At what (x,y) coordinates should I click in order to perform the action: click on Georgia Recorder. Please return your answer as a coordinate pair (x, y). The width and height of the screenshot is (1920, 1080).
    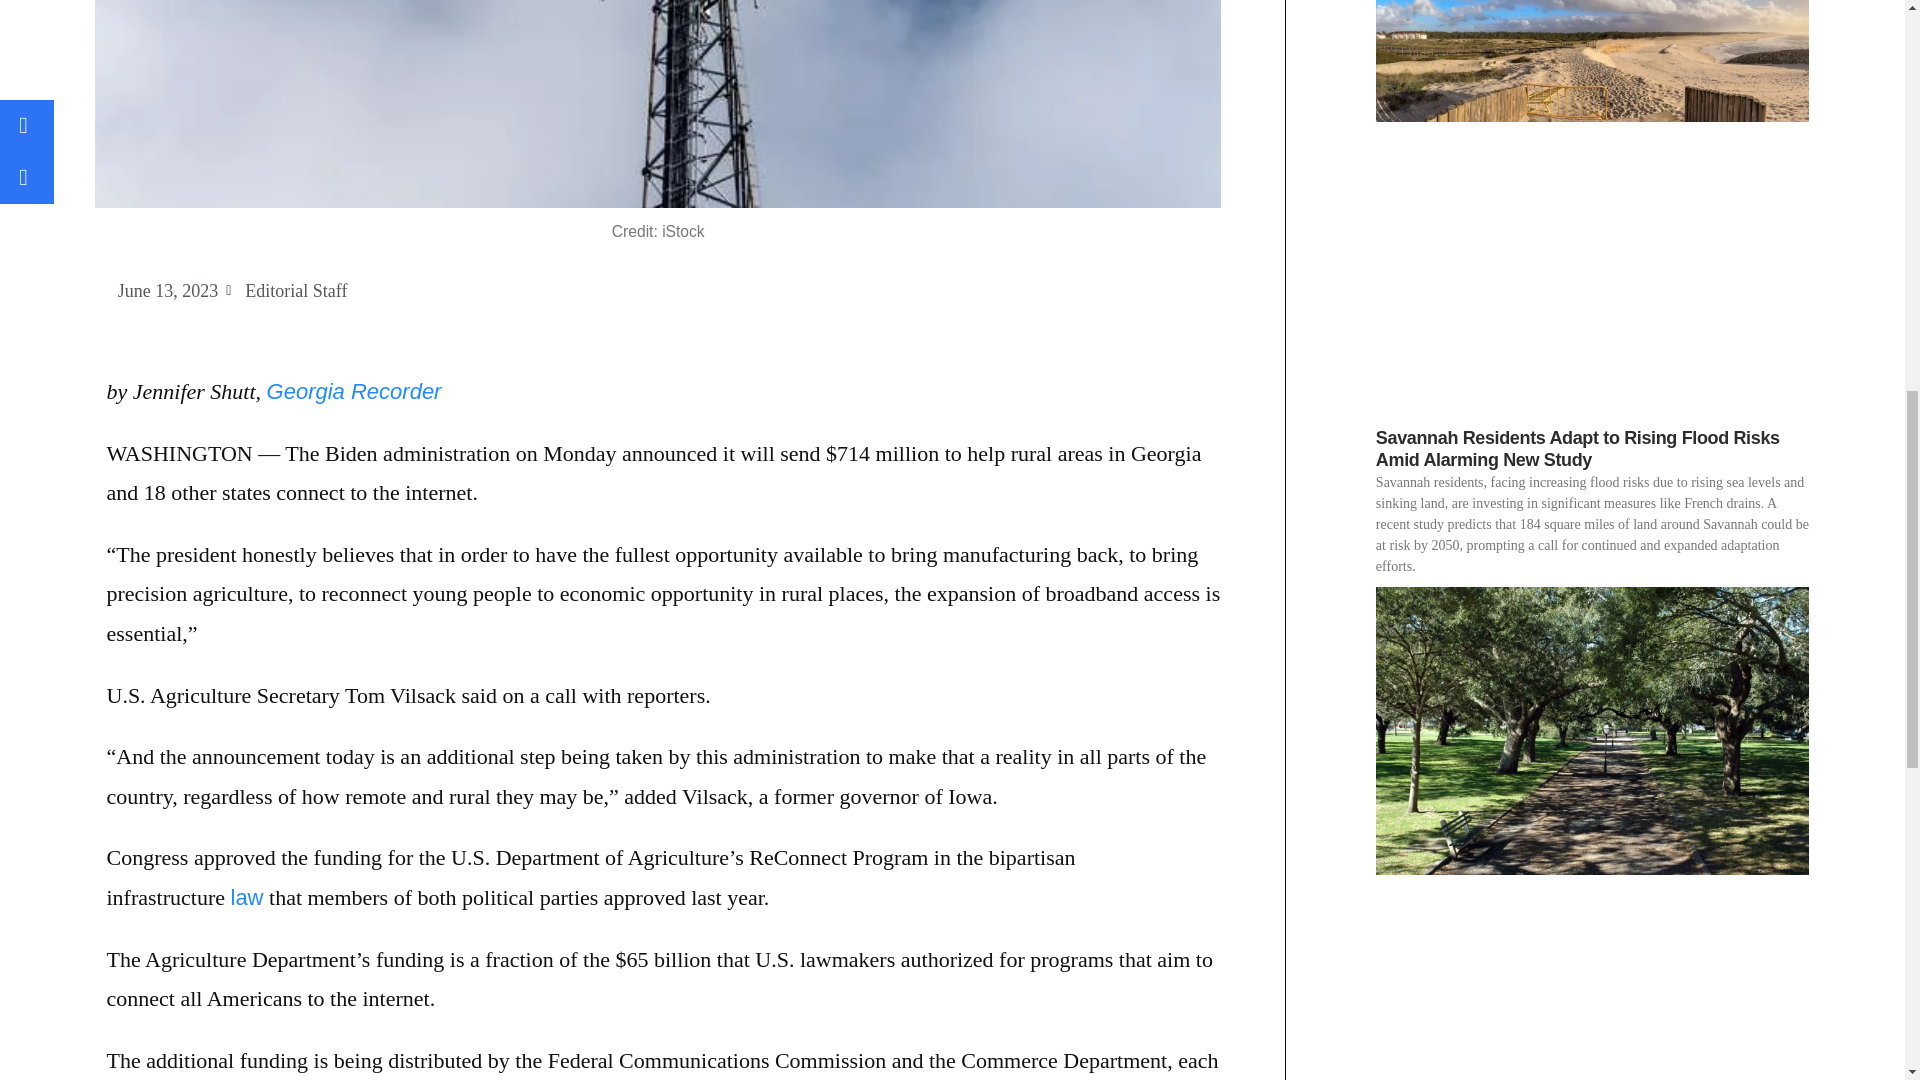
    Looking at the image, I should click on (354, 391).